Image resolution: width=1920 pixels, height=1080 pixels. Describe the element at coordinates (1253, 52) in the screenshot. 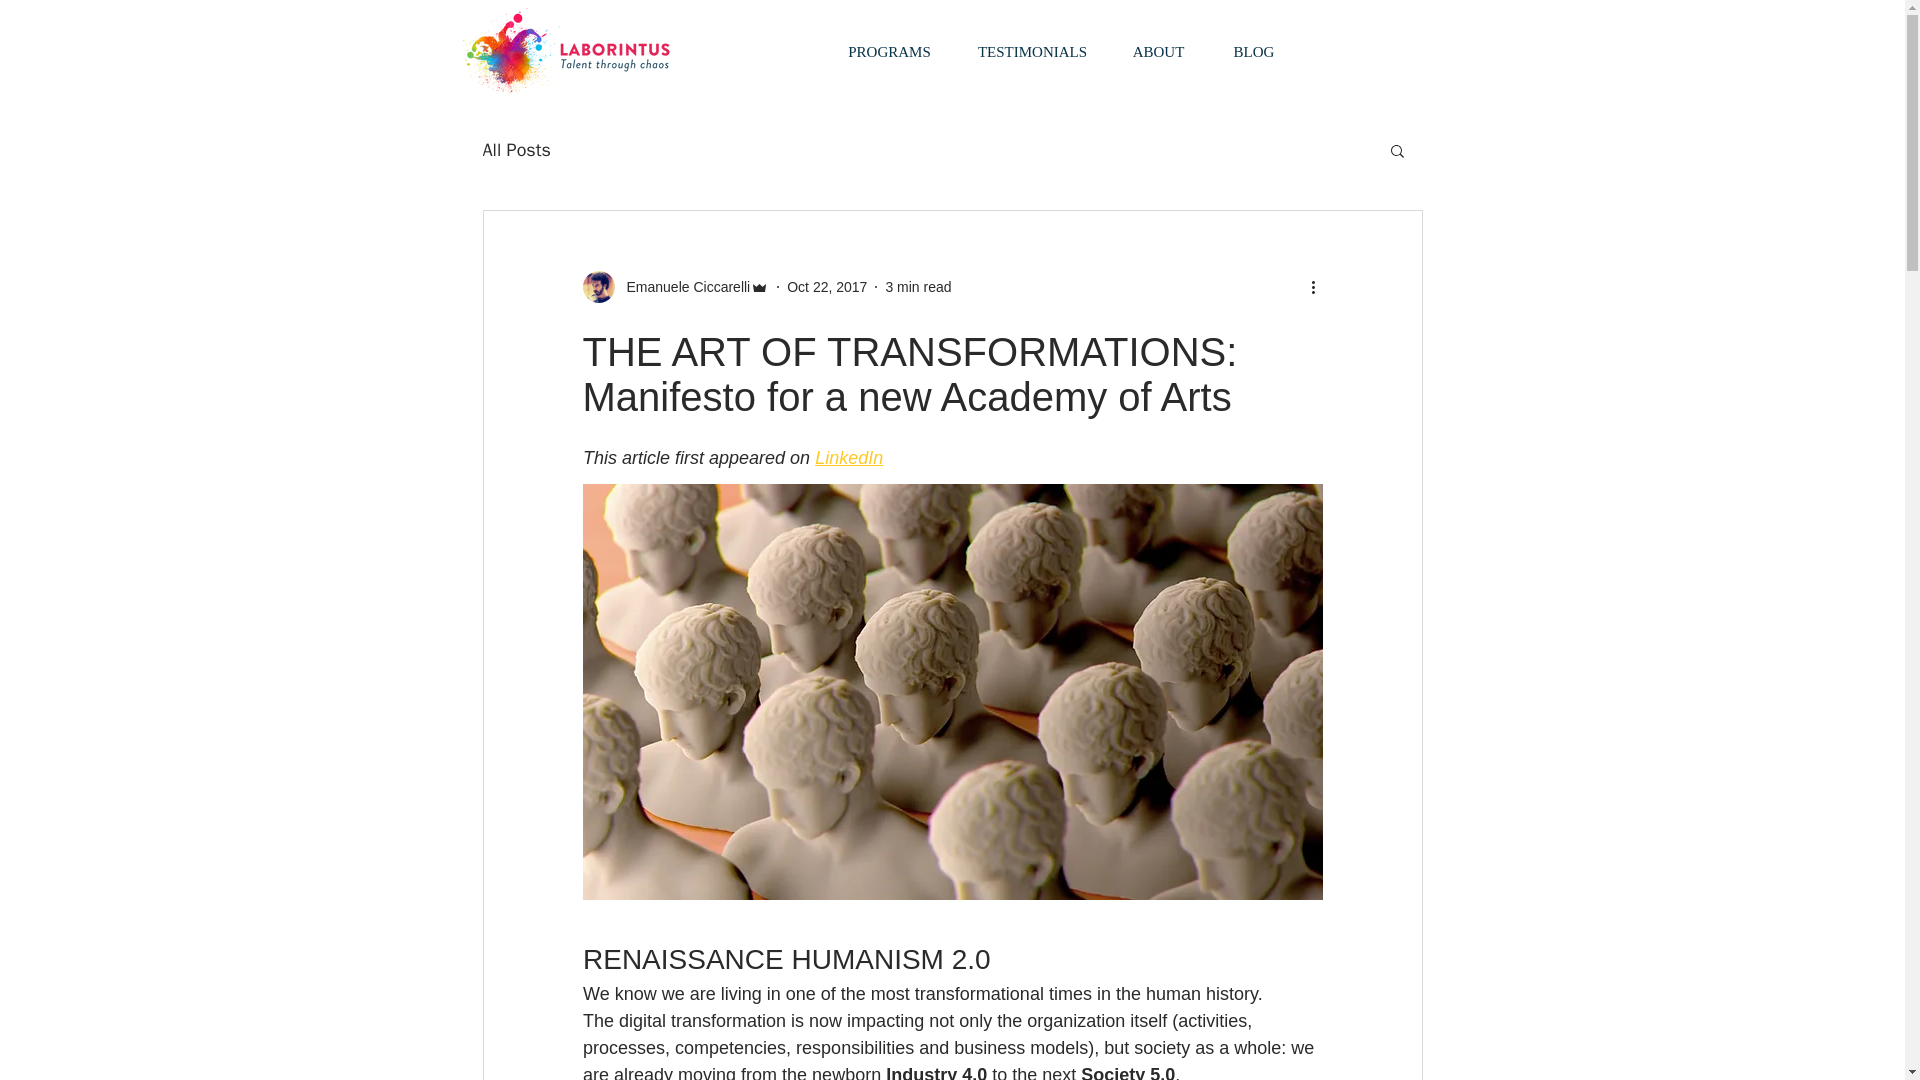

I see `BLOG` at that location.